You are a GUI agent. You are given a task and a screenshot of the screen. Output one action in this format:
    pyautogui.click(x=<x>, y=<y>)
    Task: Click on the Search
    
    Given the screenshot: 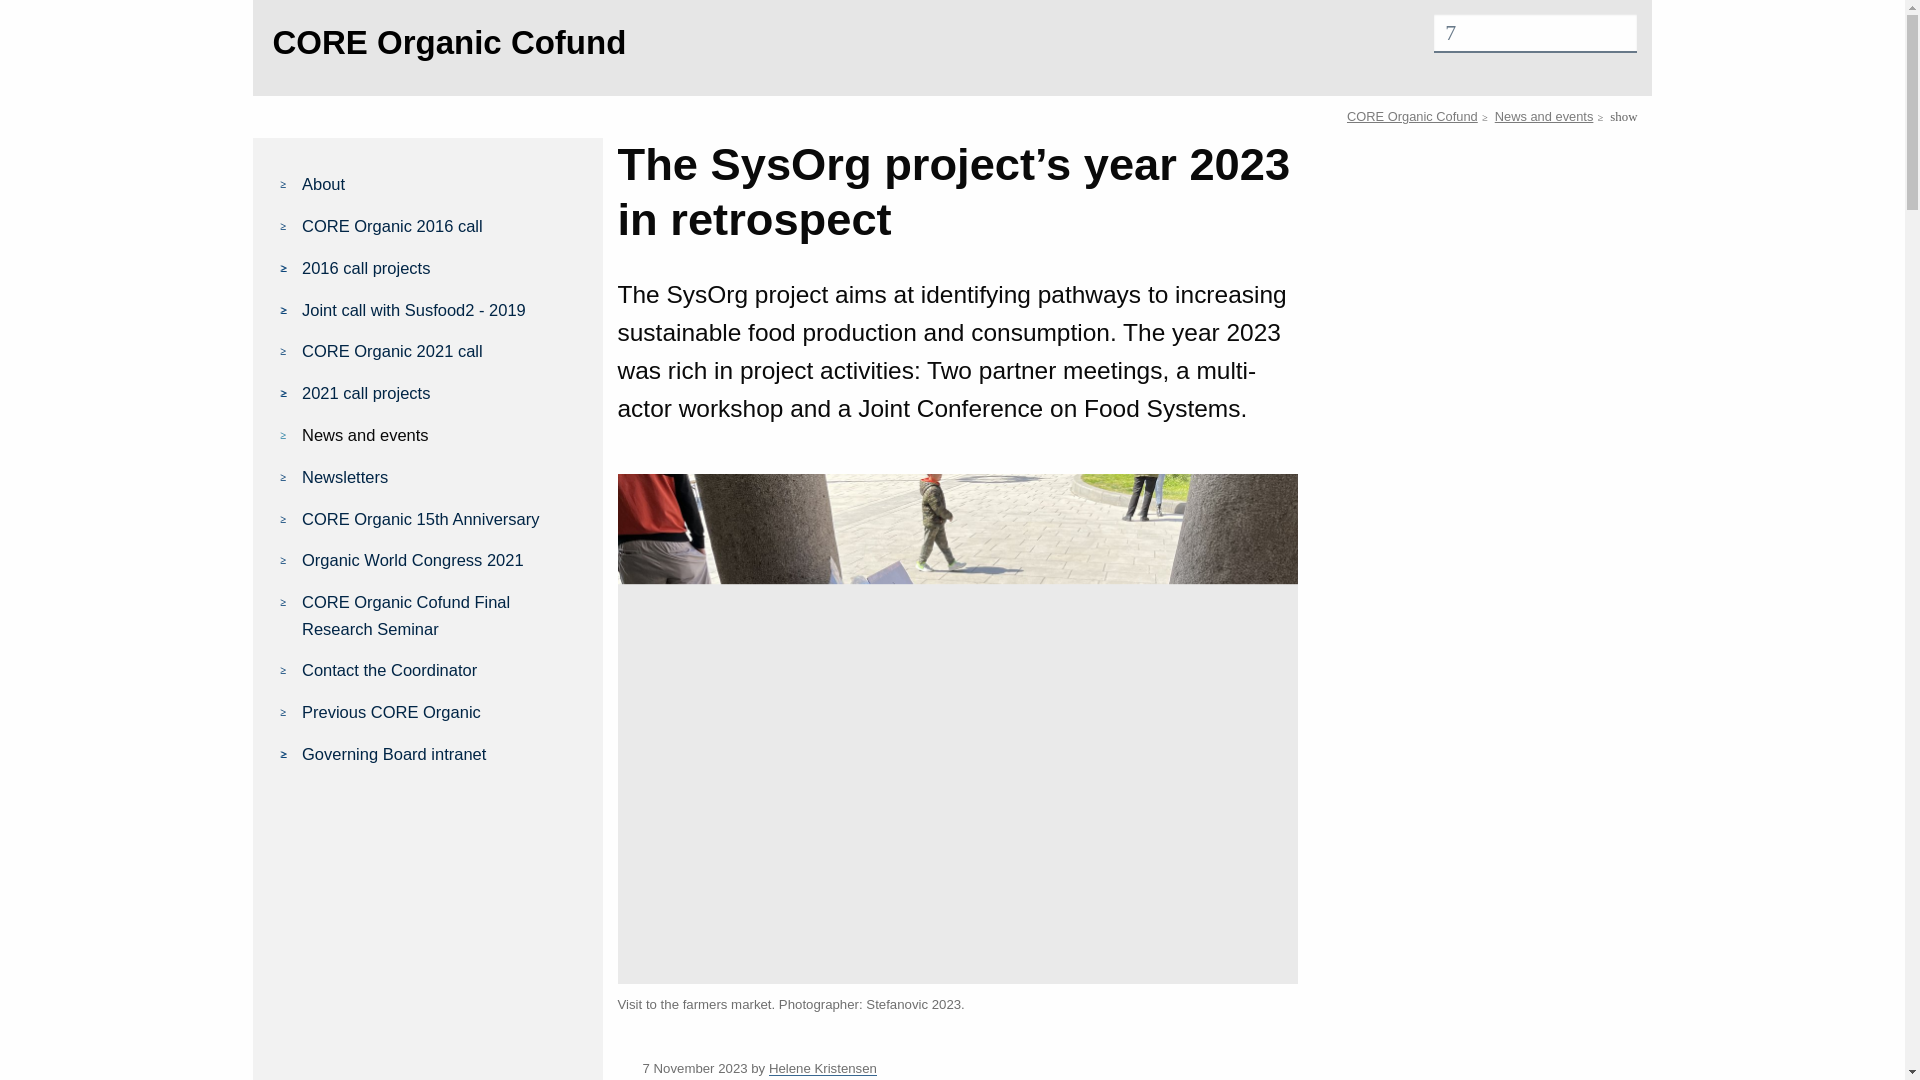 What is the action you would take?
    pyautogui.click(x=26, y=10)
    